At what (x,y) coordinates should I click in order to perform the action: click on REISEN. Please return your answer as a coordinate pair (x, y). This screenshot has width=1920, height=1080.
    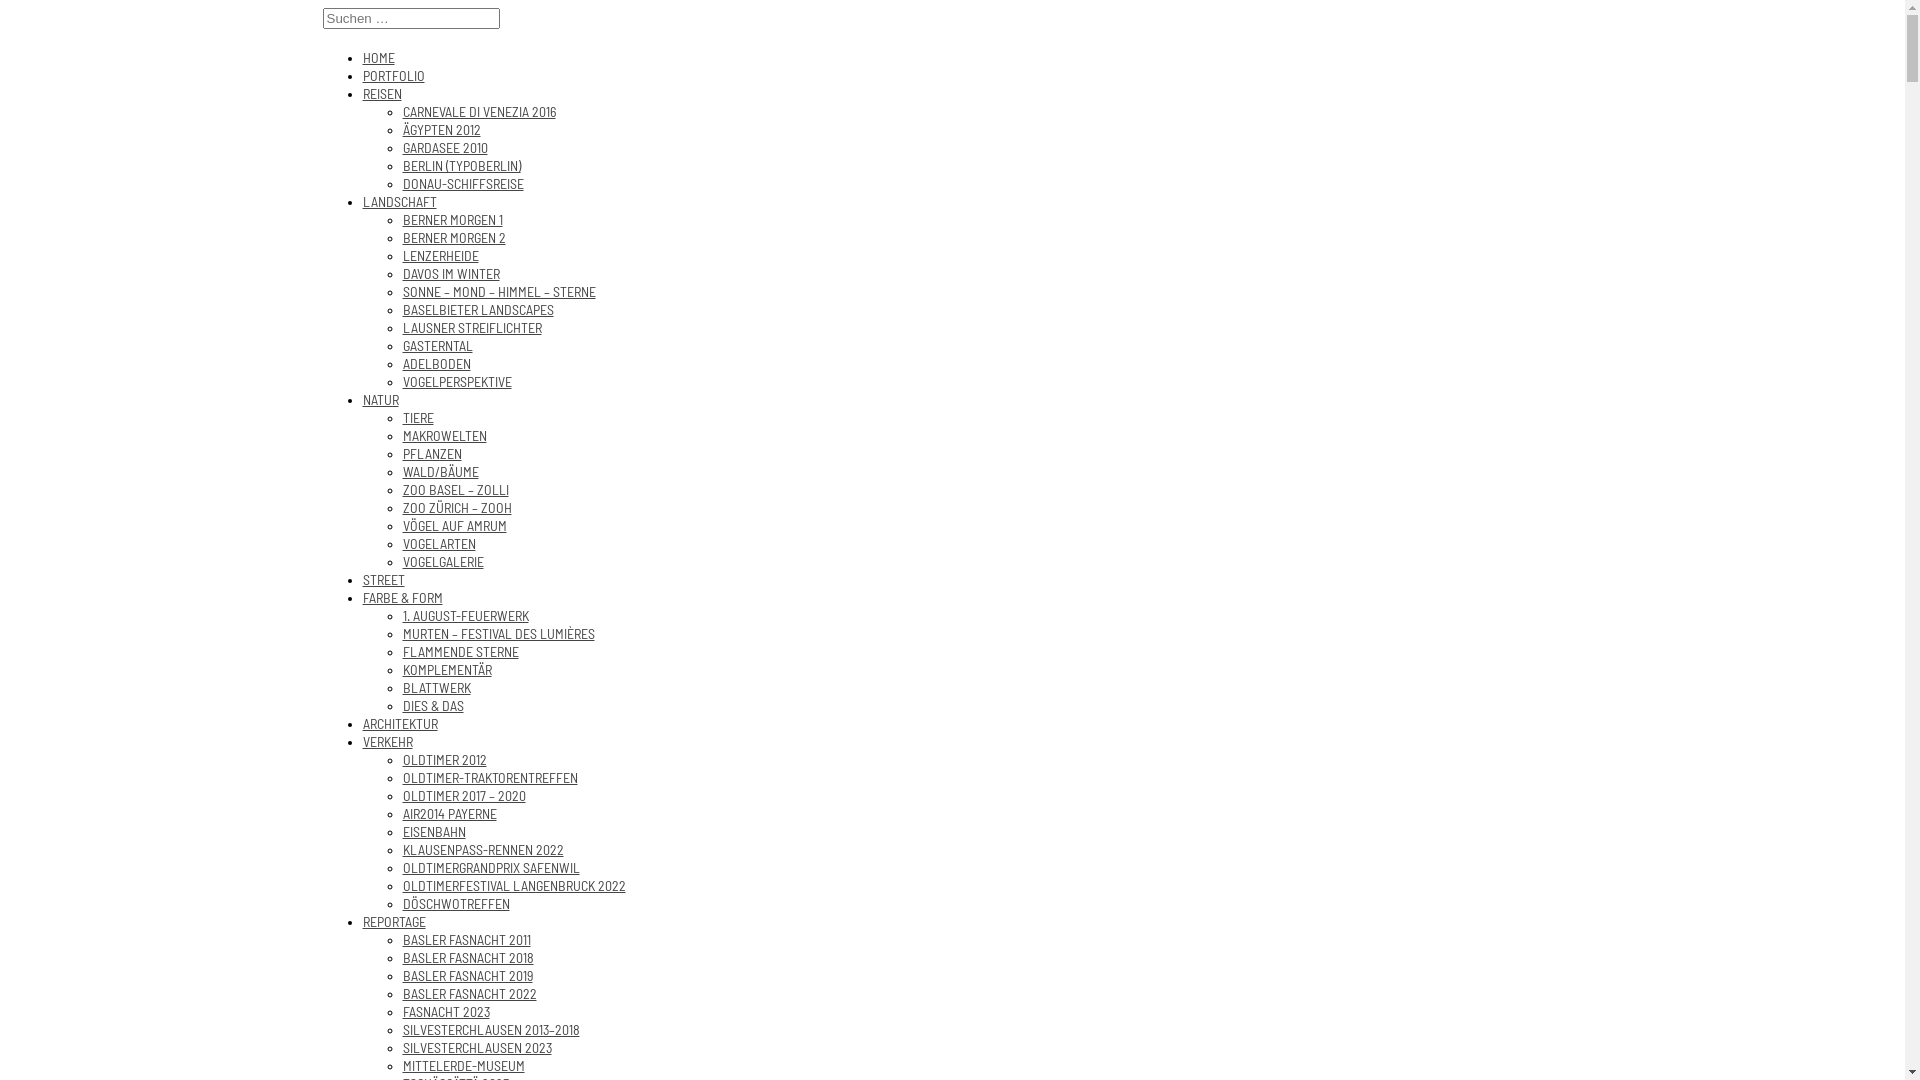
    Looking at the image, I should click on (382, 94).